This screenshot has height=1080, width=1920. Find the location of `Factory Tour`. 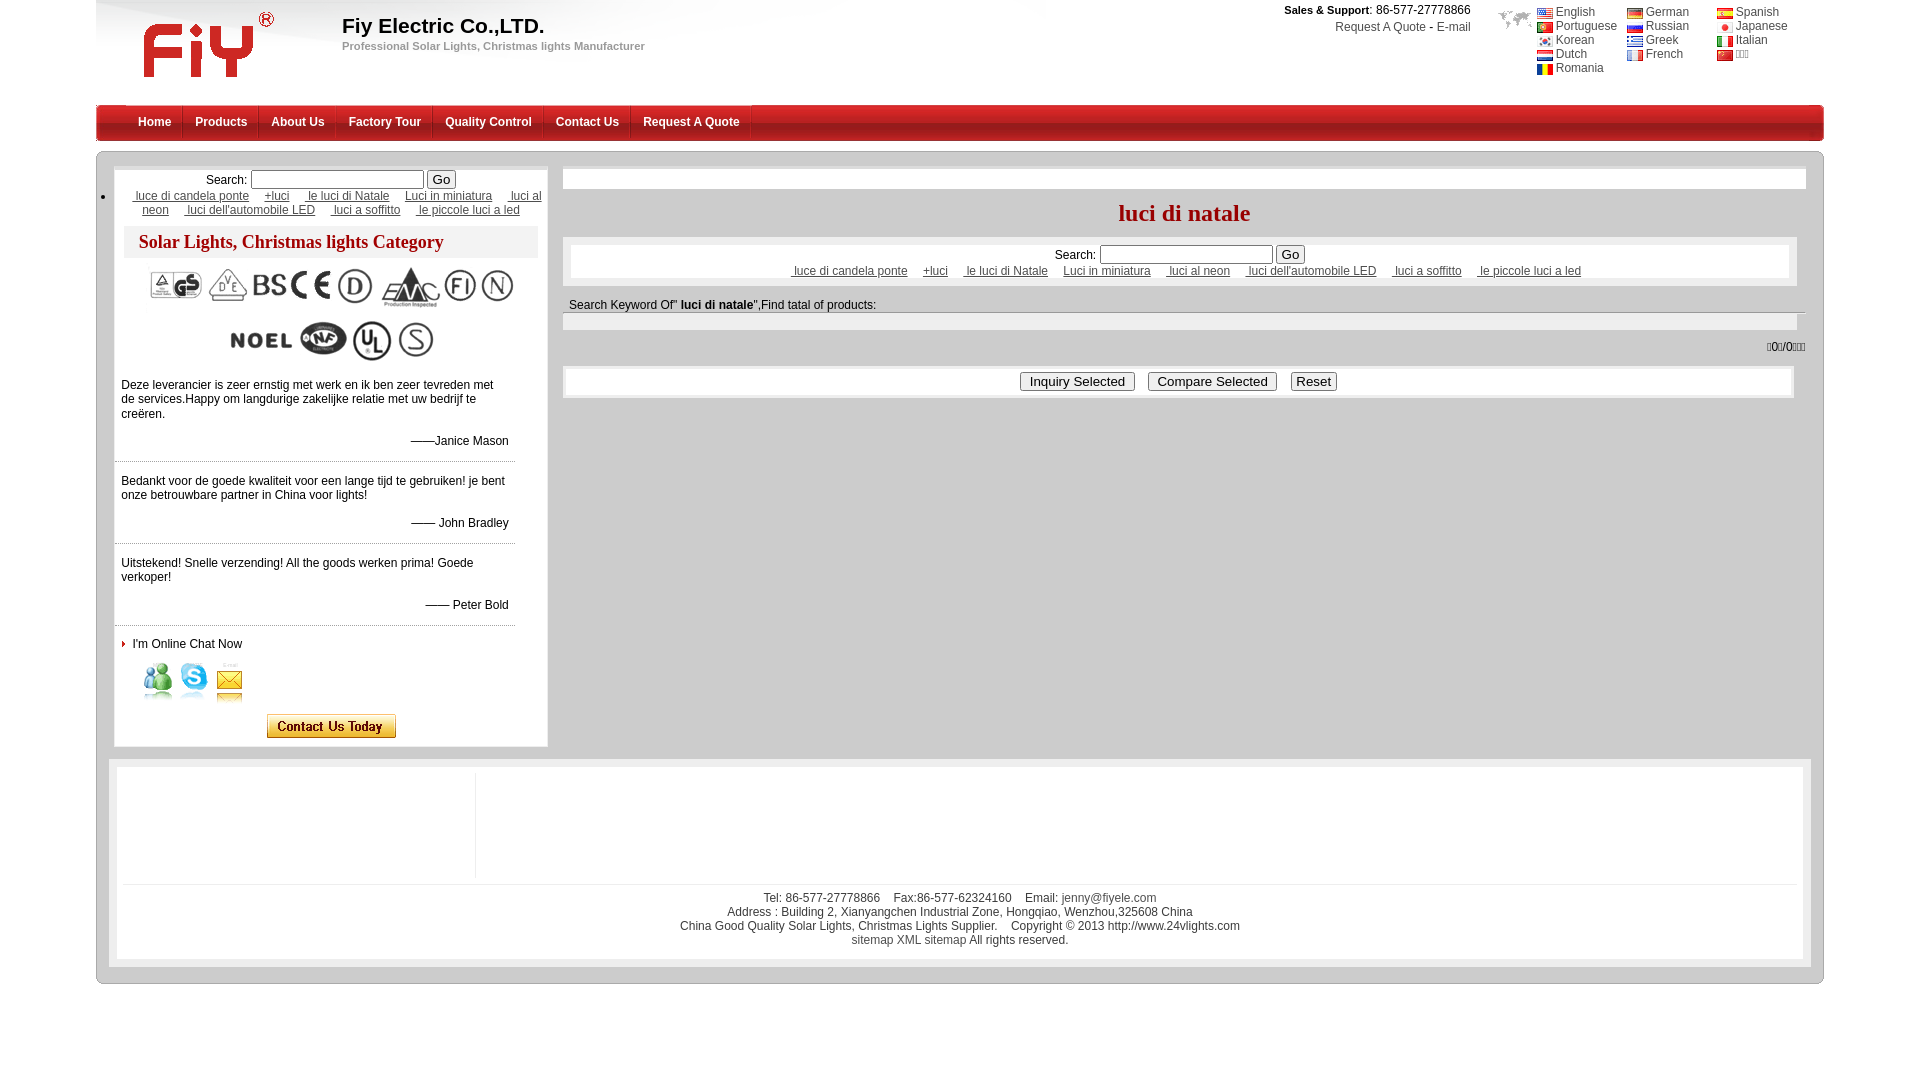

Factory Tour is located at coordinates (385, 122).